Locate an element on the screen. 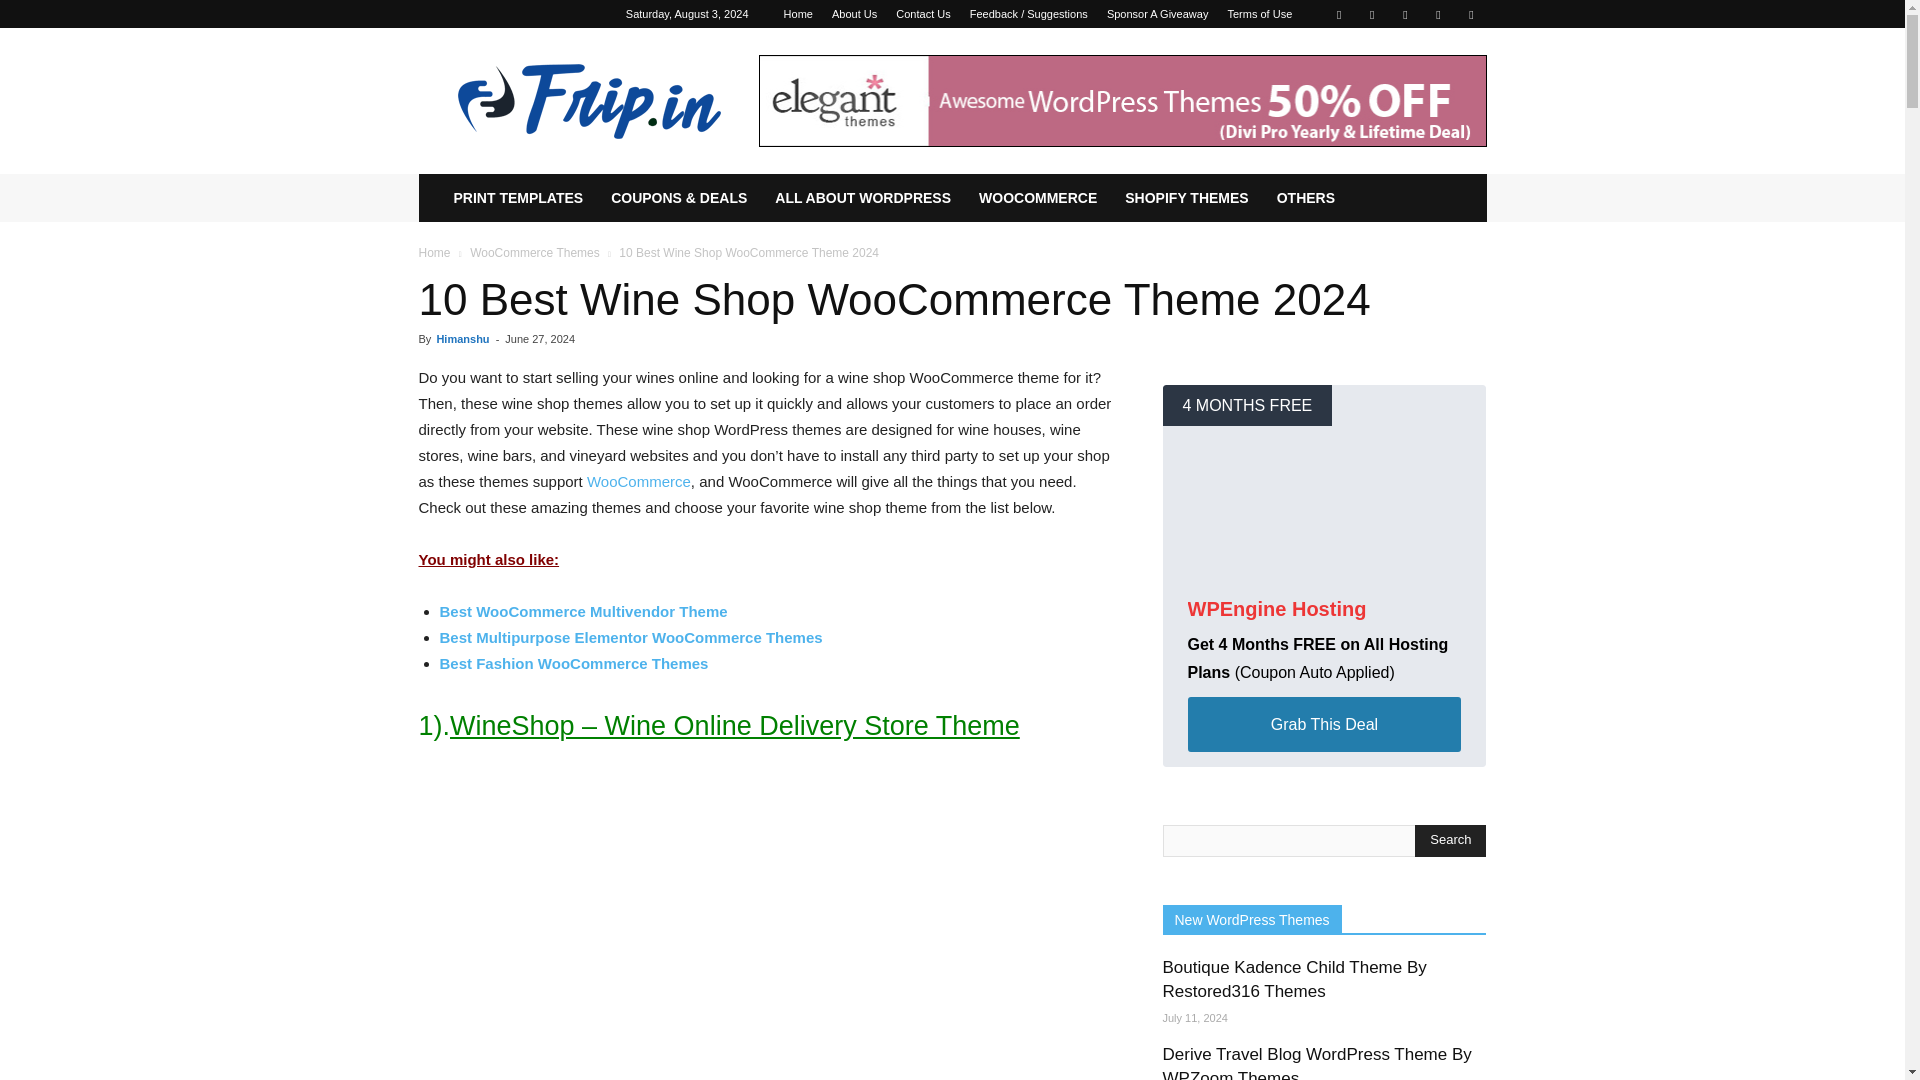  About Us is located at coordinates (854, 14).